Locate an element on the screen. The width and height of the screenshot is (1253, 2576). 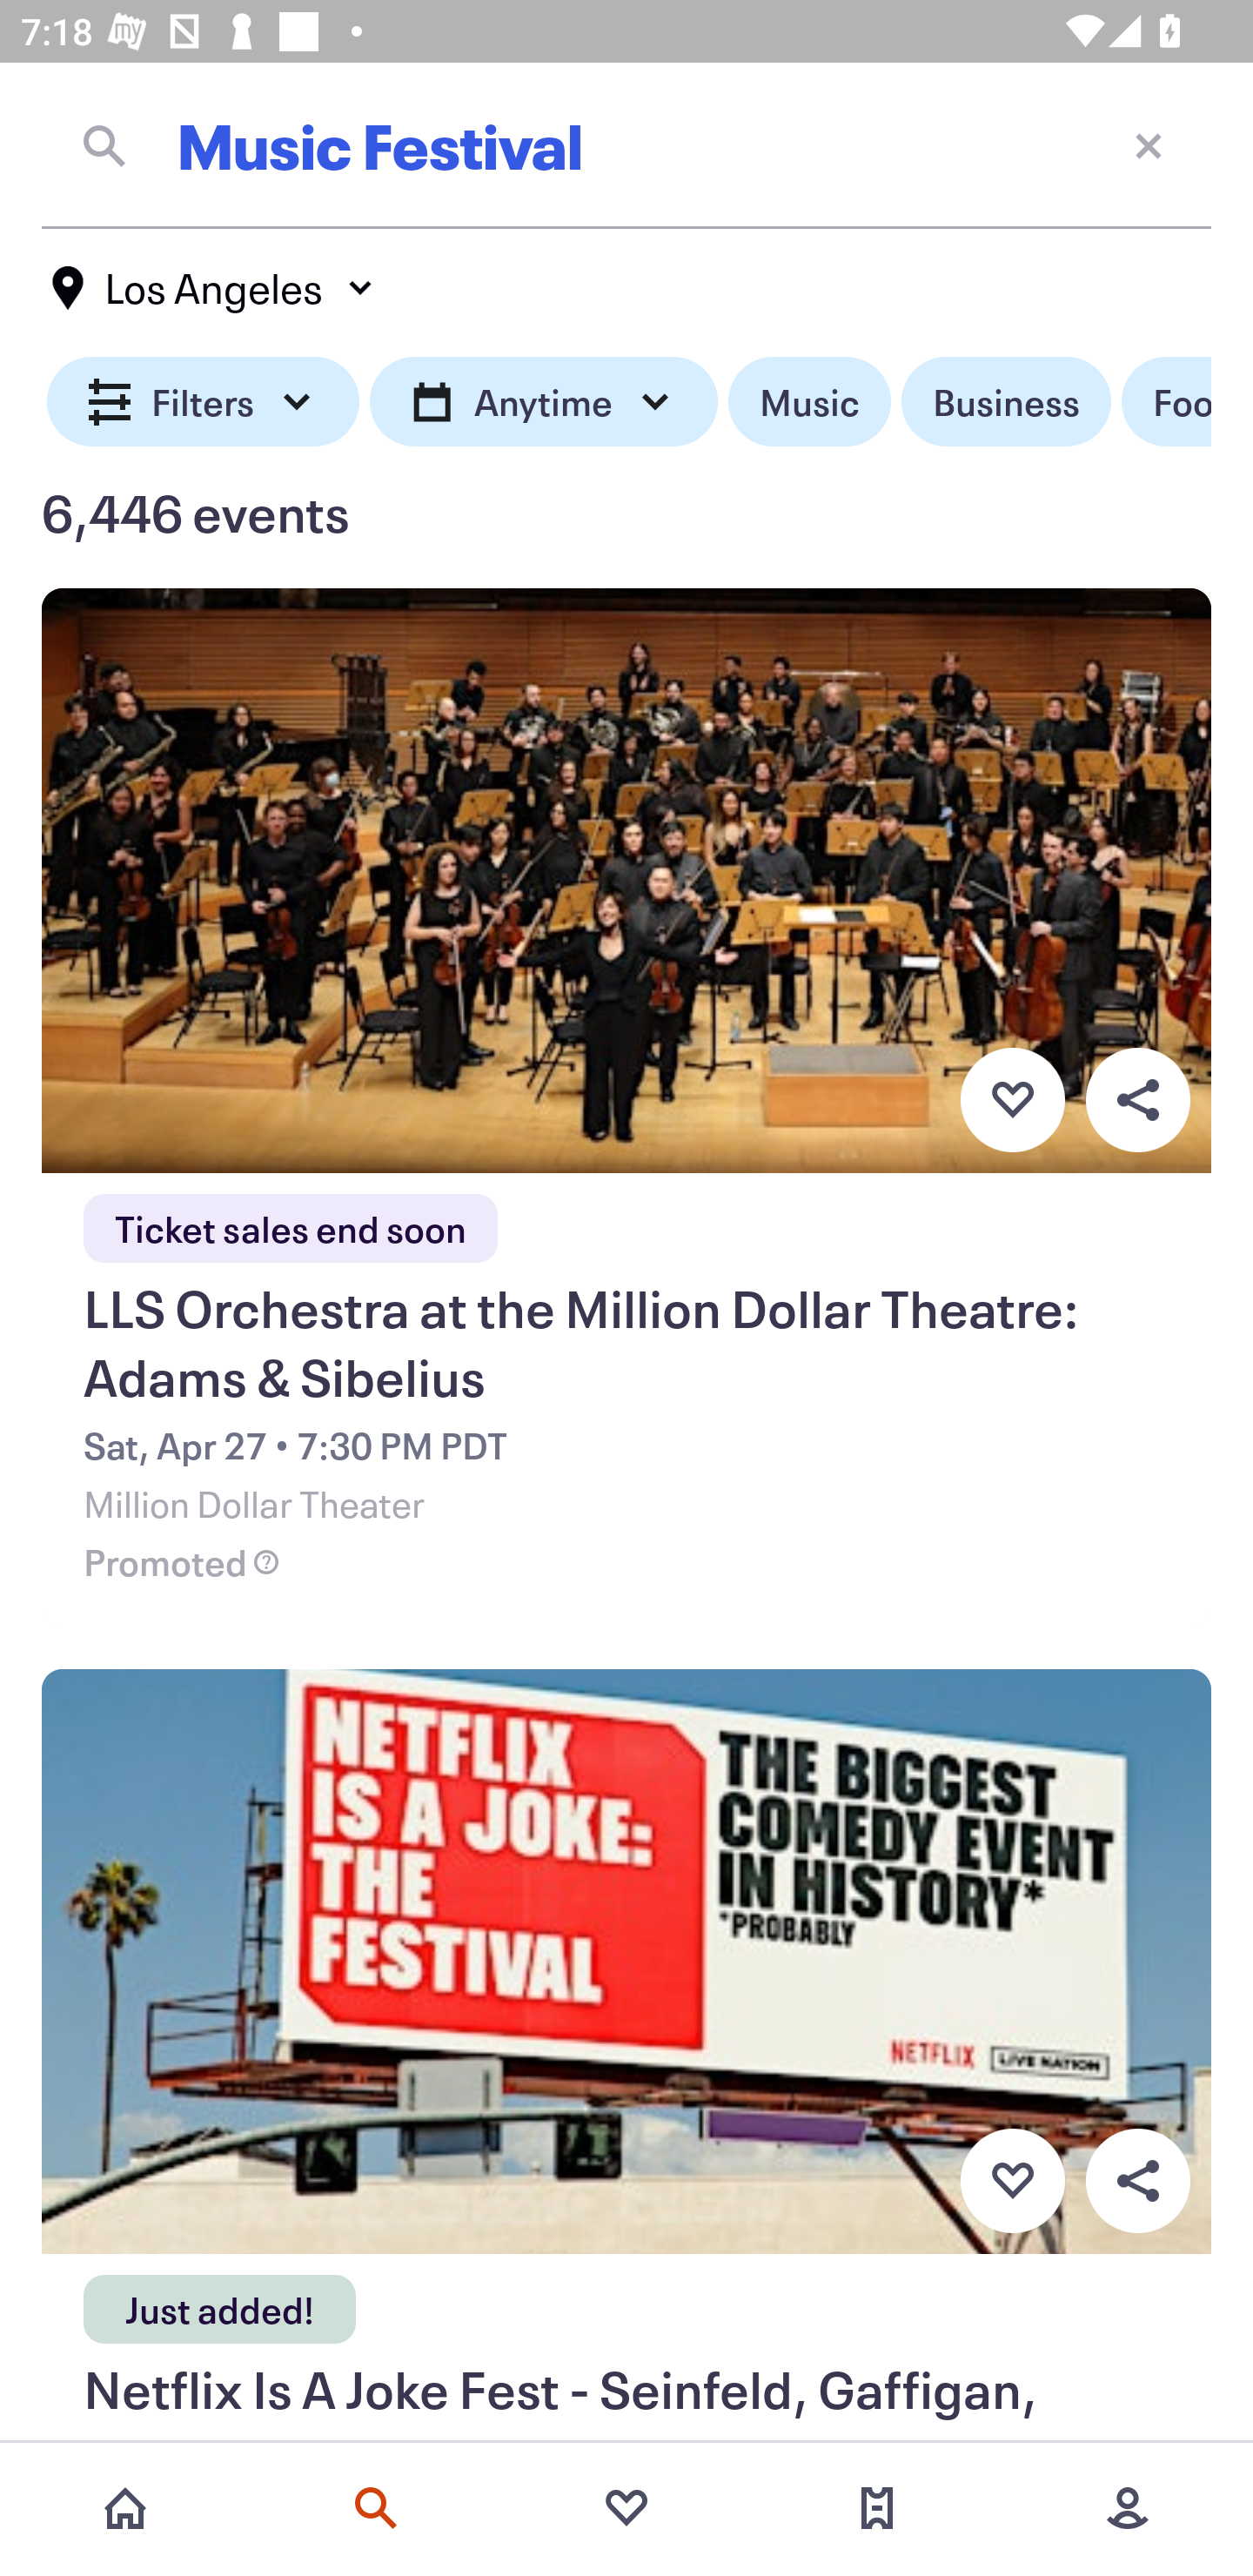
More is located at coordinates (1128, 2508).